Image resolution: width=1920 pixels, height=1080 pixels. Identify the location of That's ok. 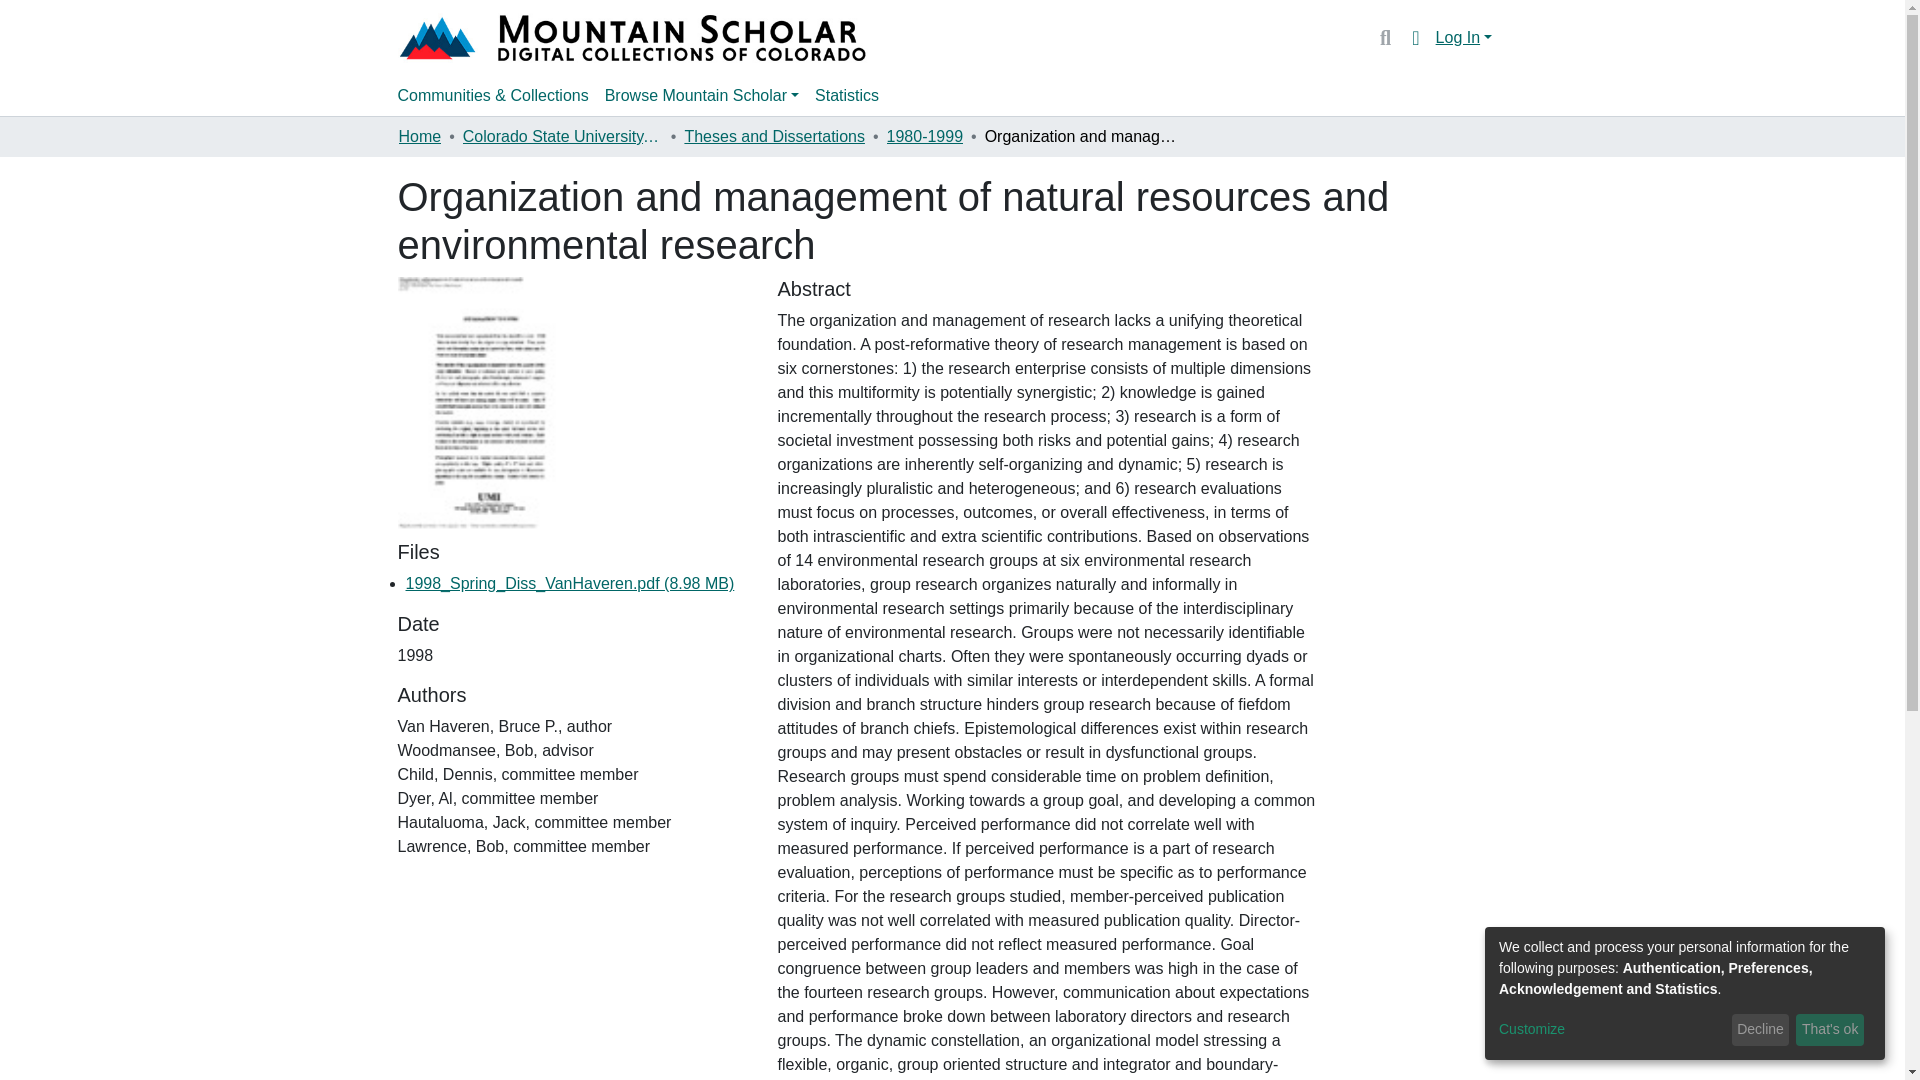
(1830, 1030).